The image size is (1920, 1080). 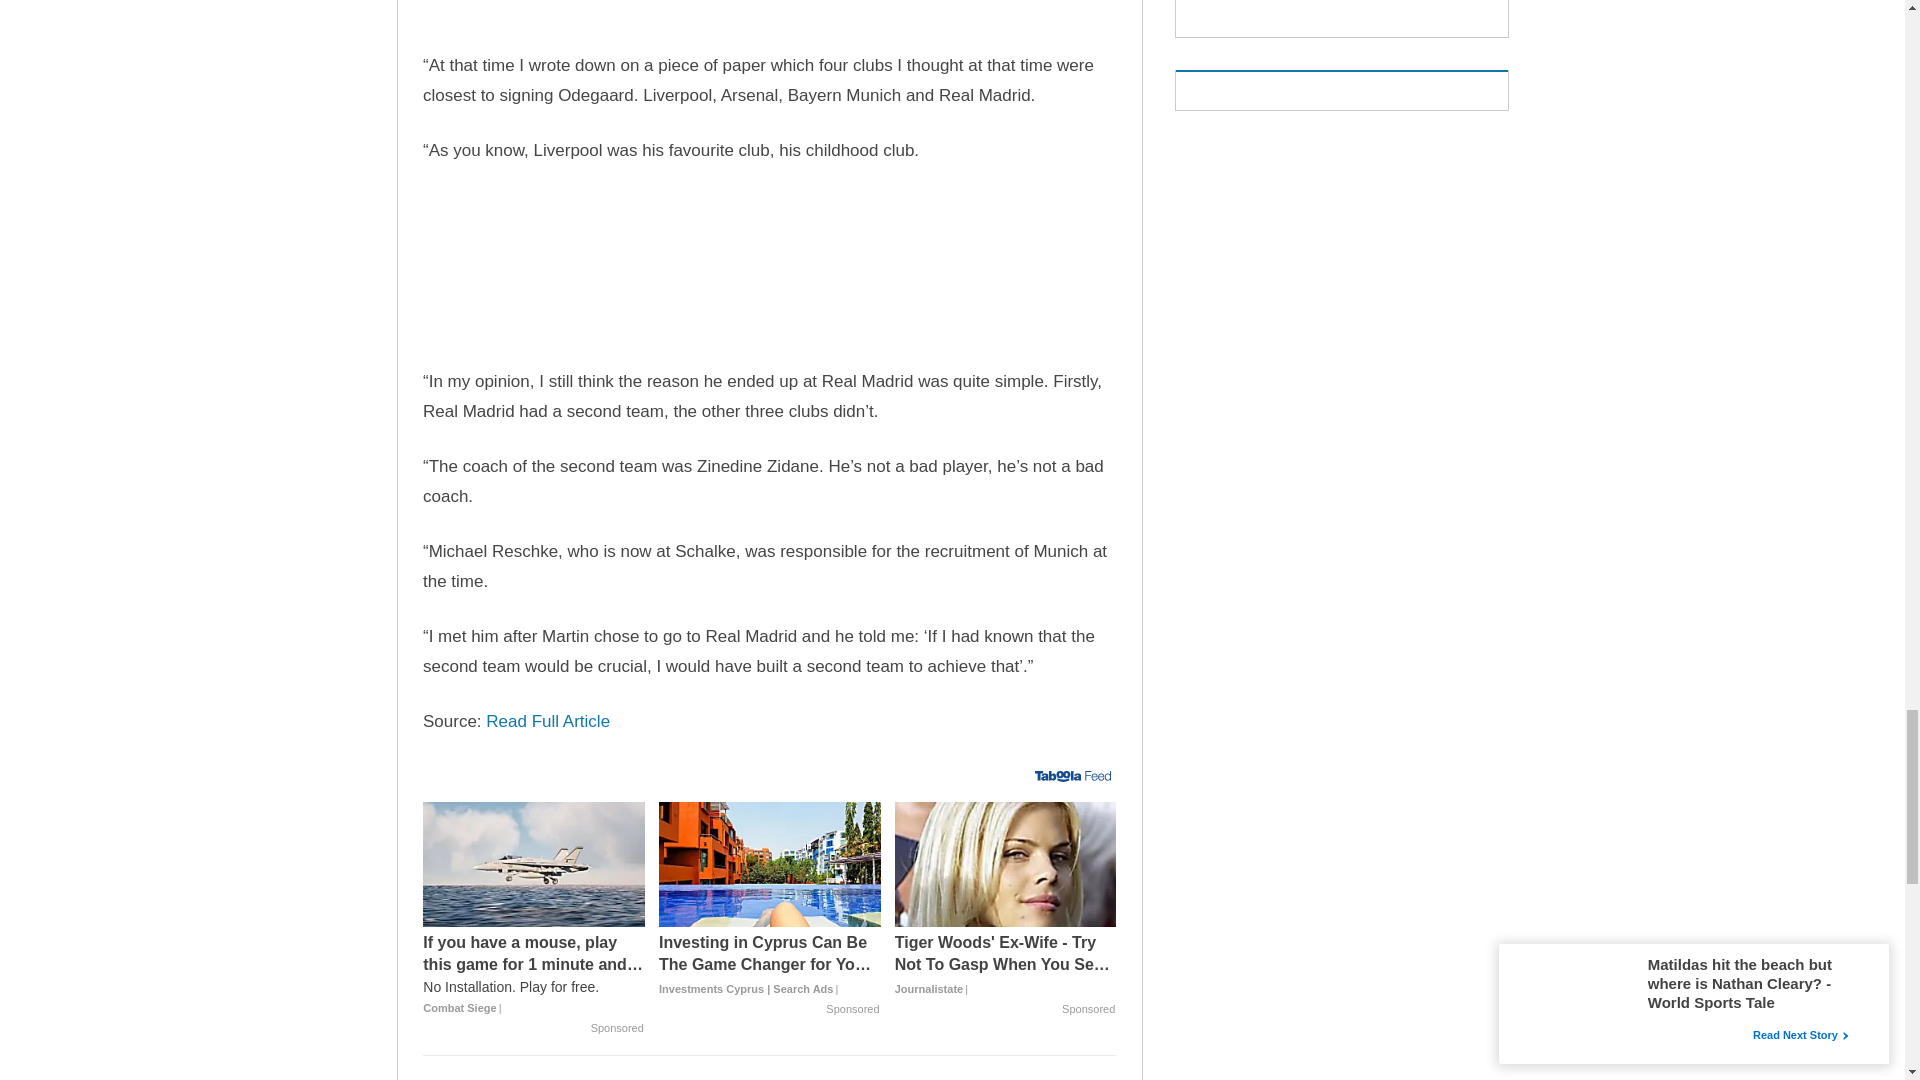 What do you see at coordinates (617, 1028) in the screenshot?
I see `Sponsored` at bounding box center [617, 1028].